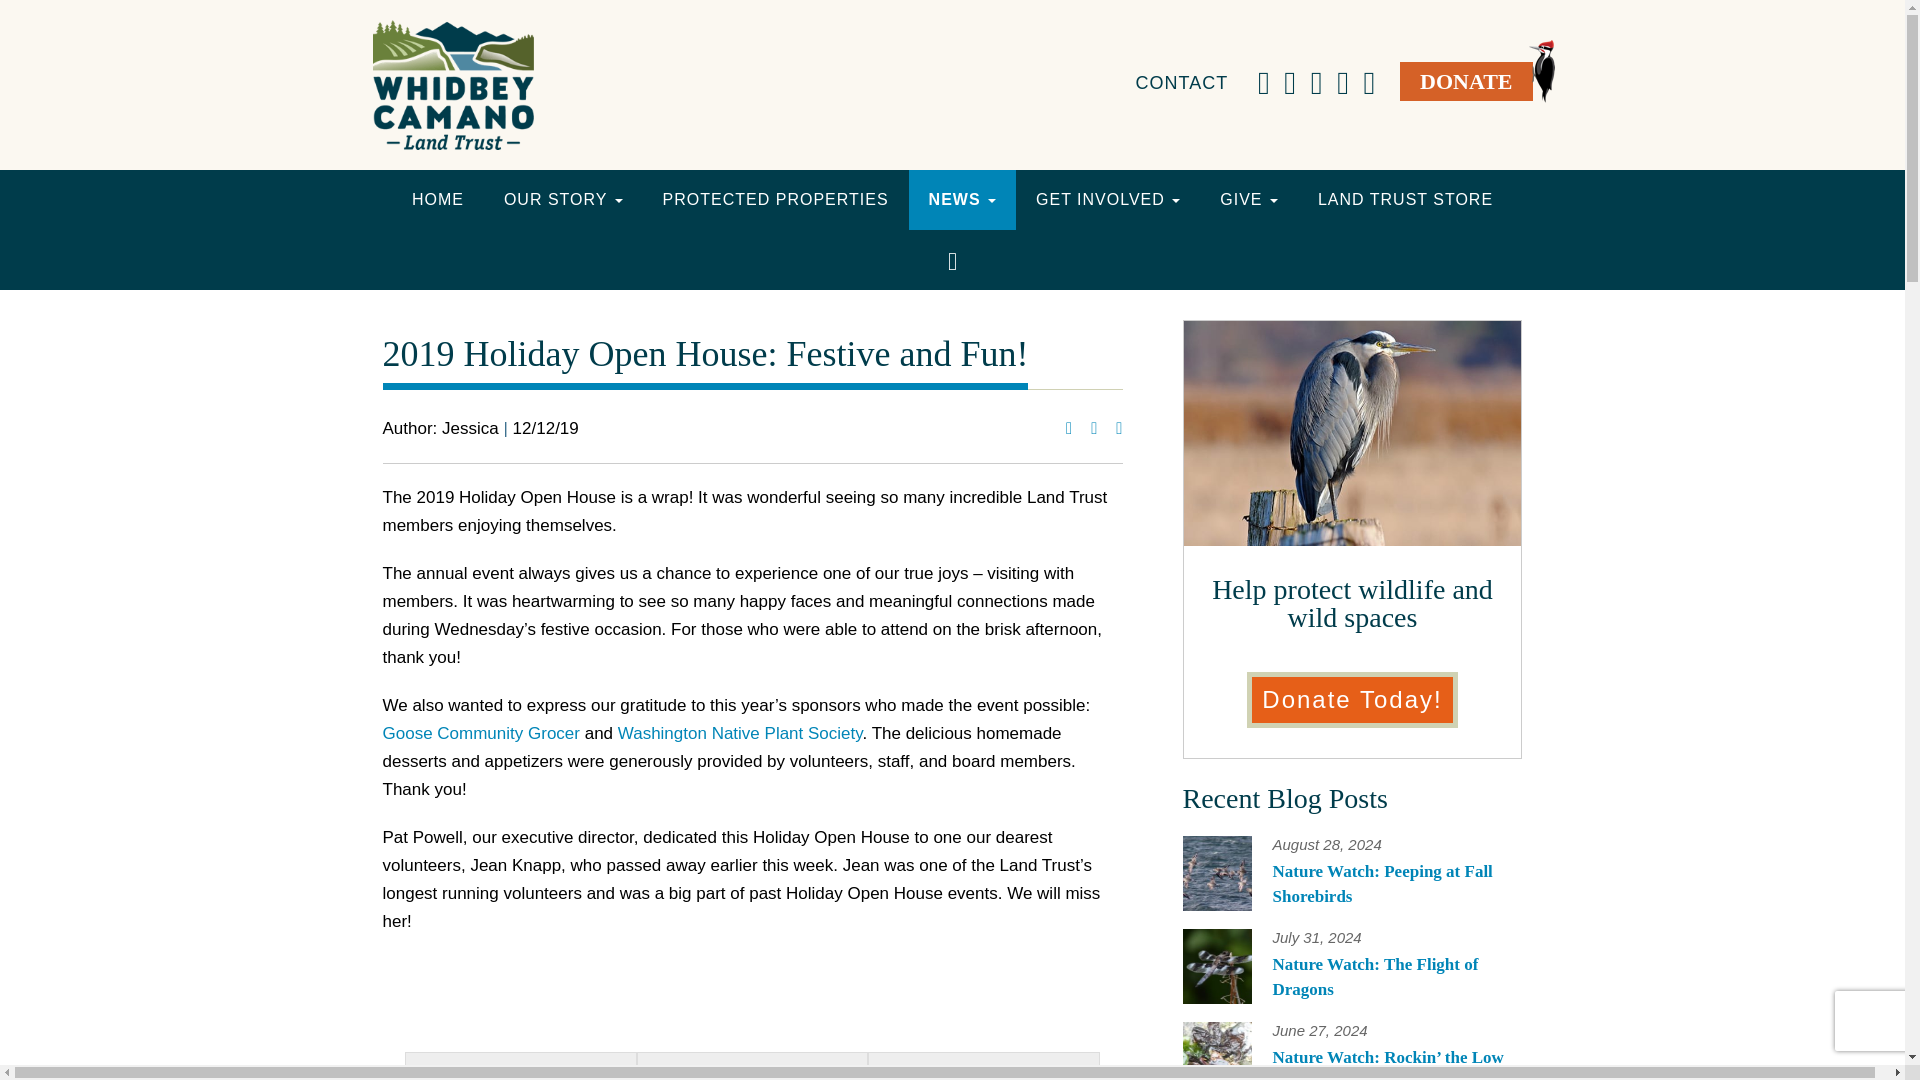  What do you see at coordinates (1108, 200) in the screenshot?
I see `Get Involved` at bounding box center [1108, 200].